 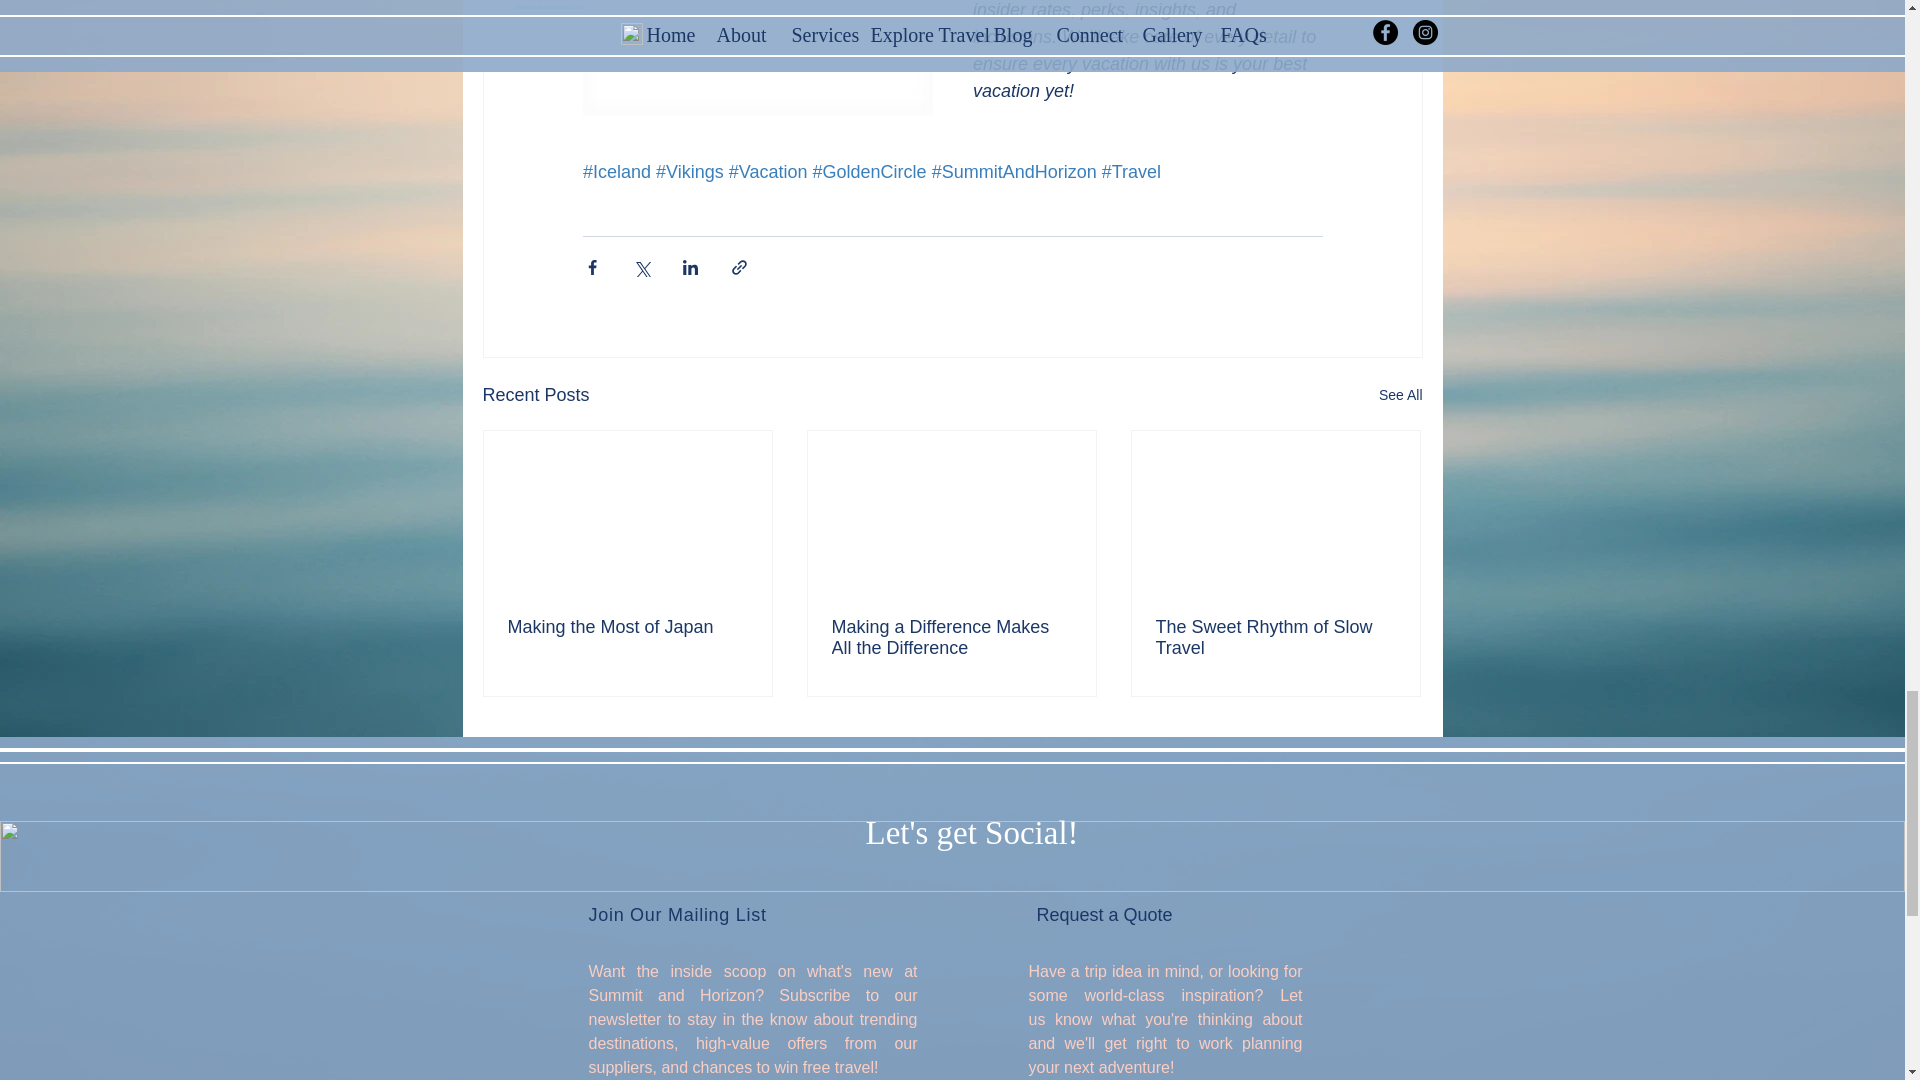 What do you see at coordinates (1275, 637) in the screenshot?
I see `The Sweet Rhythm of Slow Travel` at bounding box center [1275, 637].